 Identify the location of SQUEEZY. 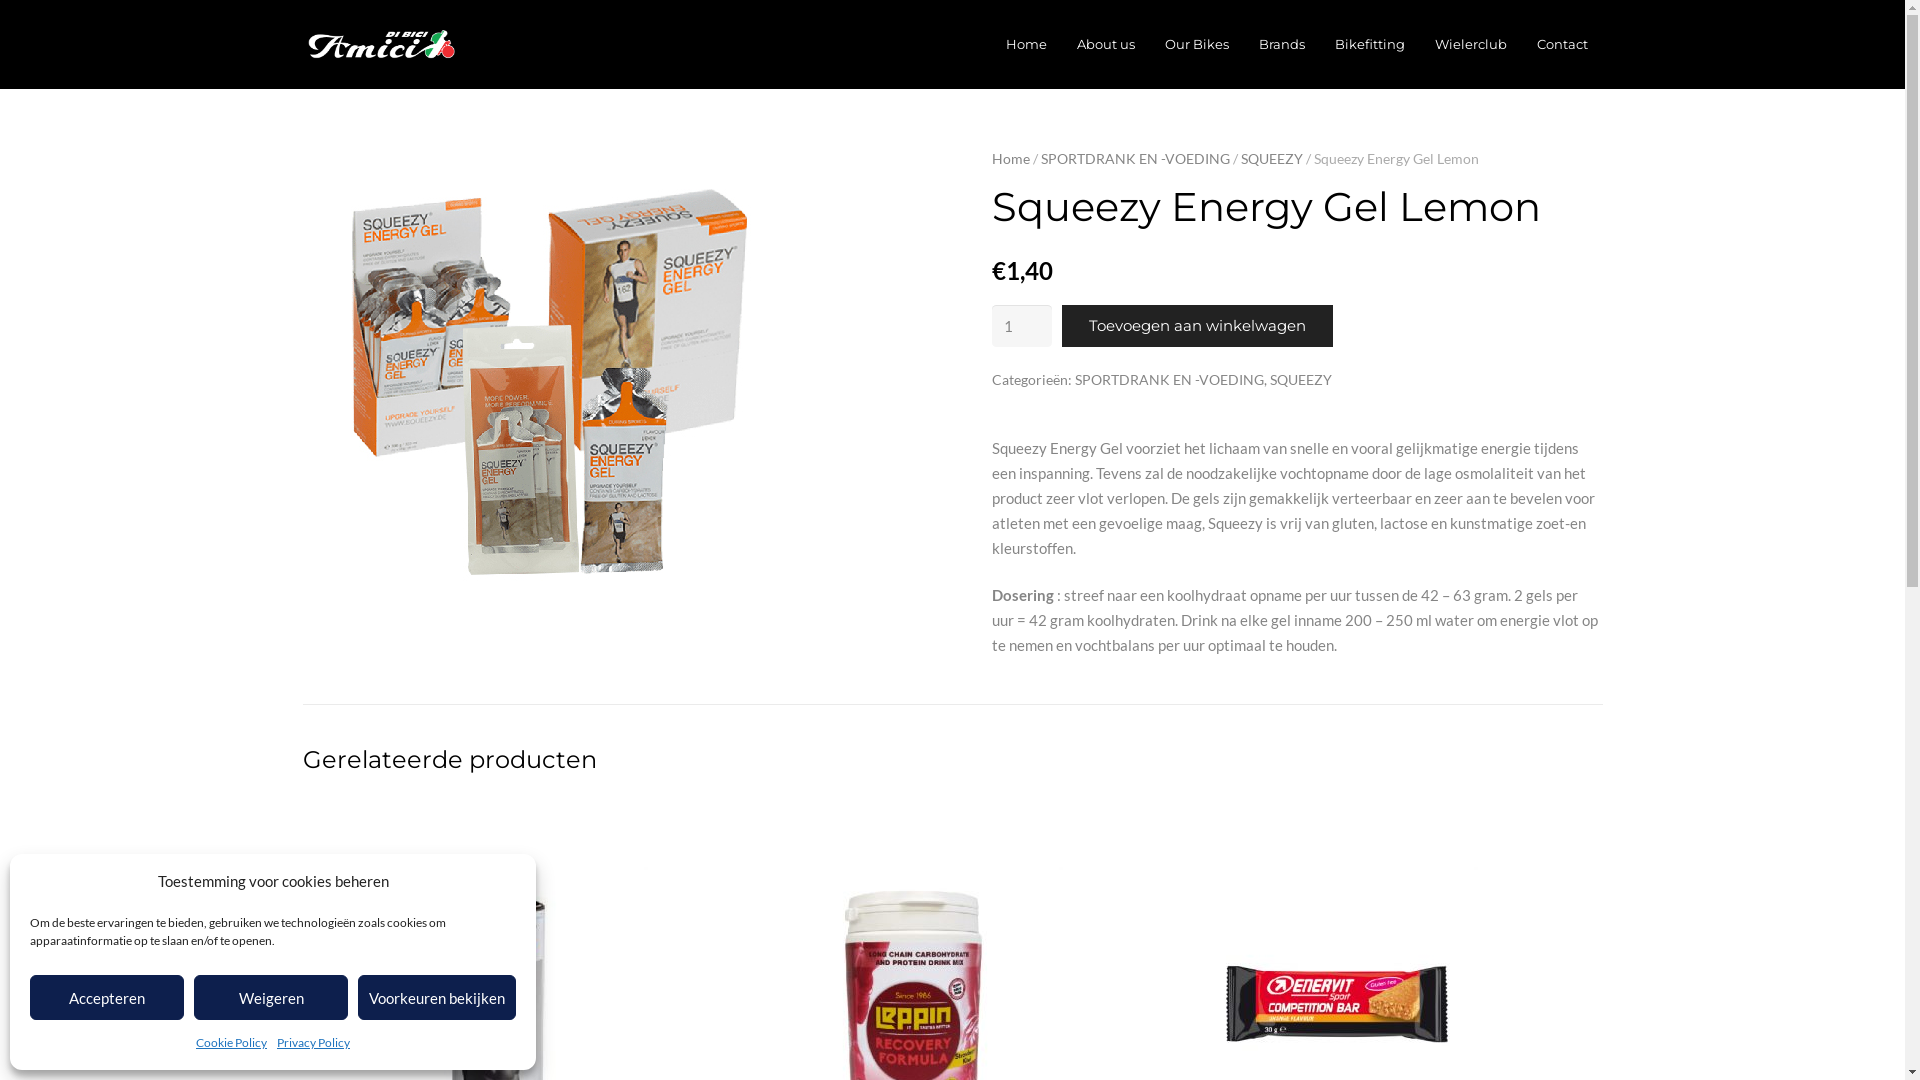
(1301, 380).